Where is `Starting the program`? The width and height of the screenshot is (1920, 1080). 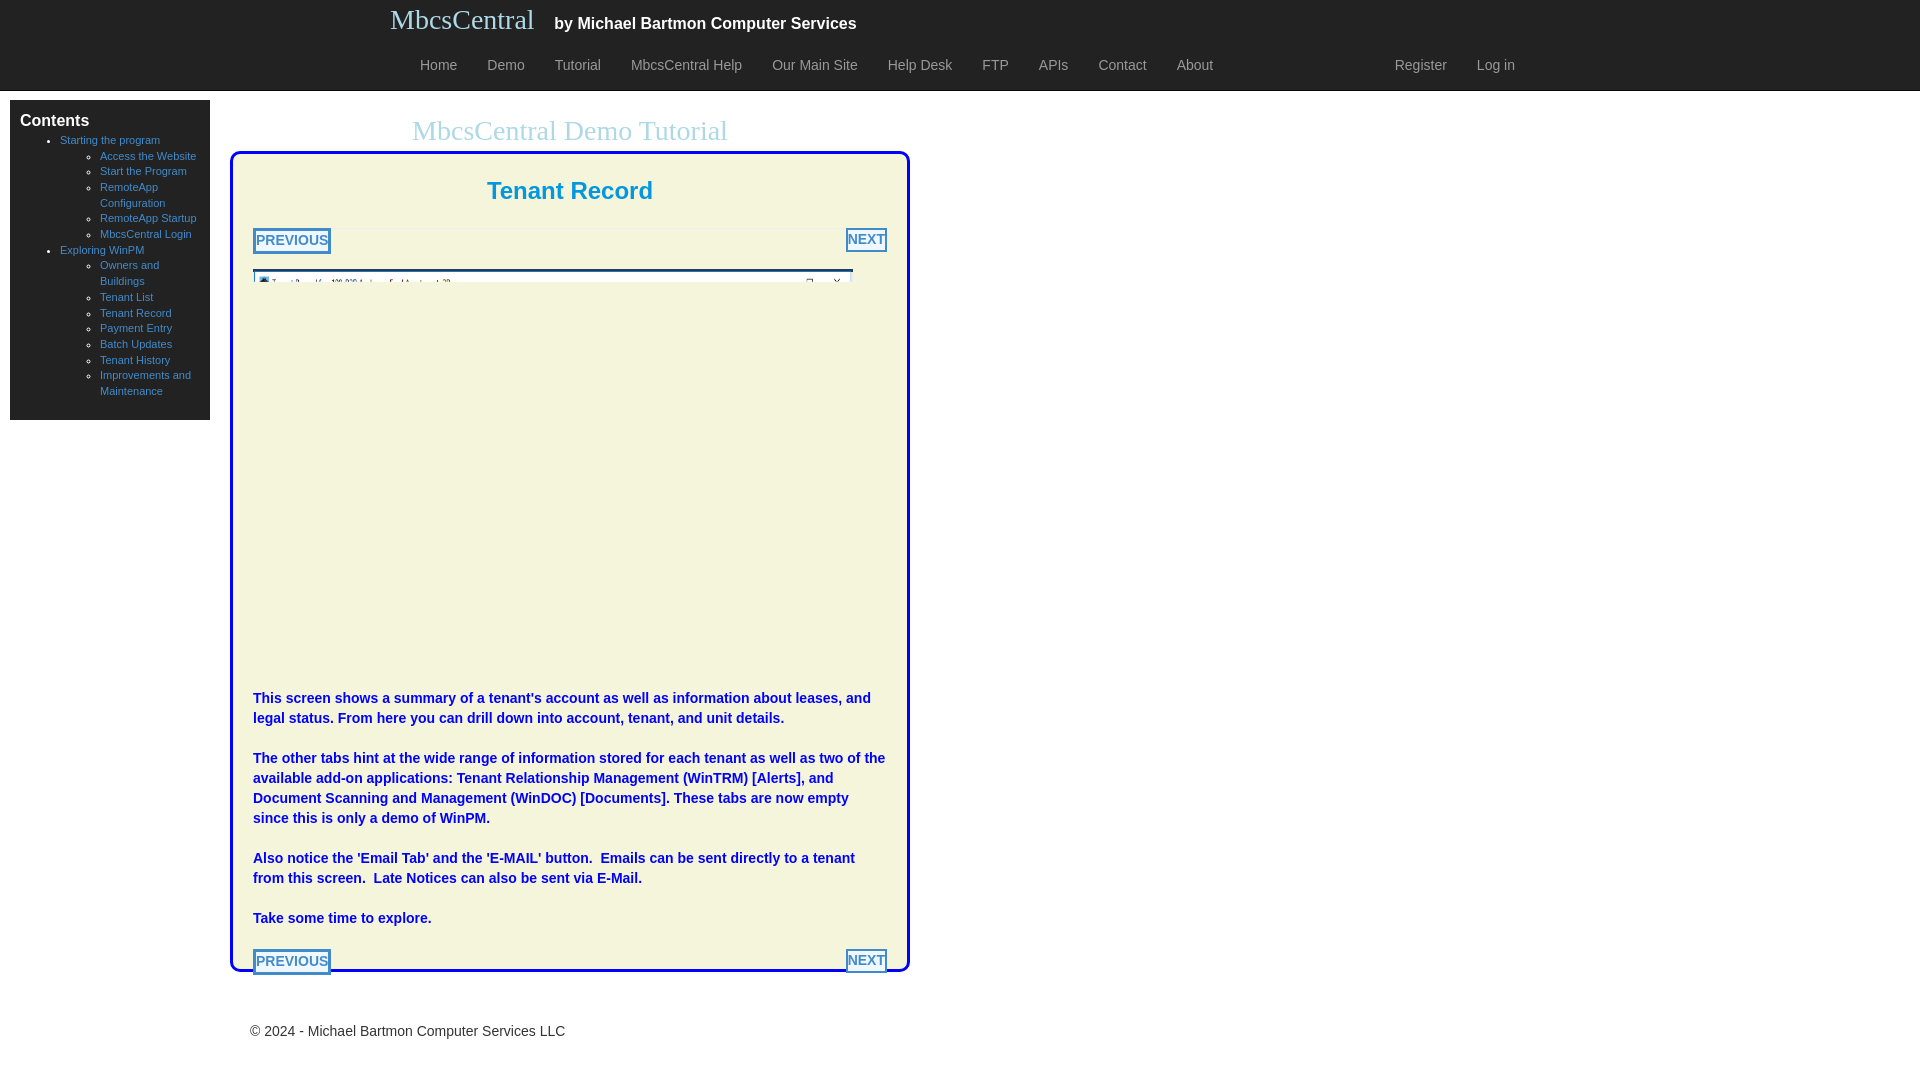
Starting the program is located at coordinates (109, 139).